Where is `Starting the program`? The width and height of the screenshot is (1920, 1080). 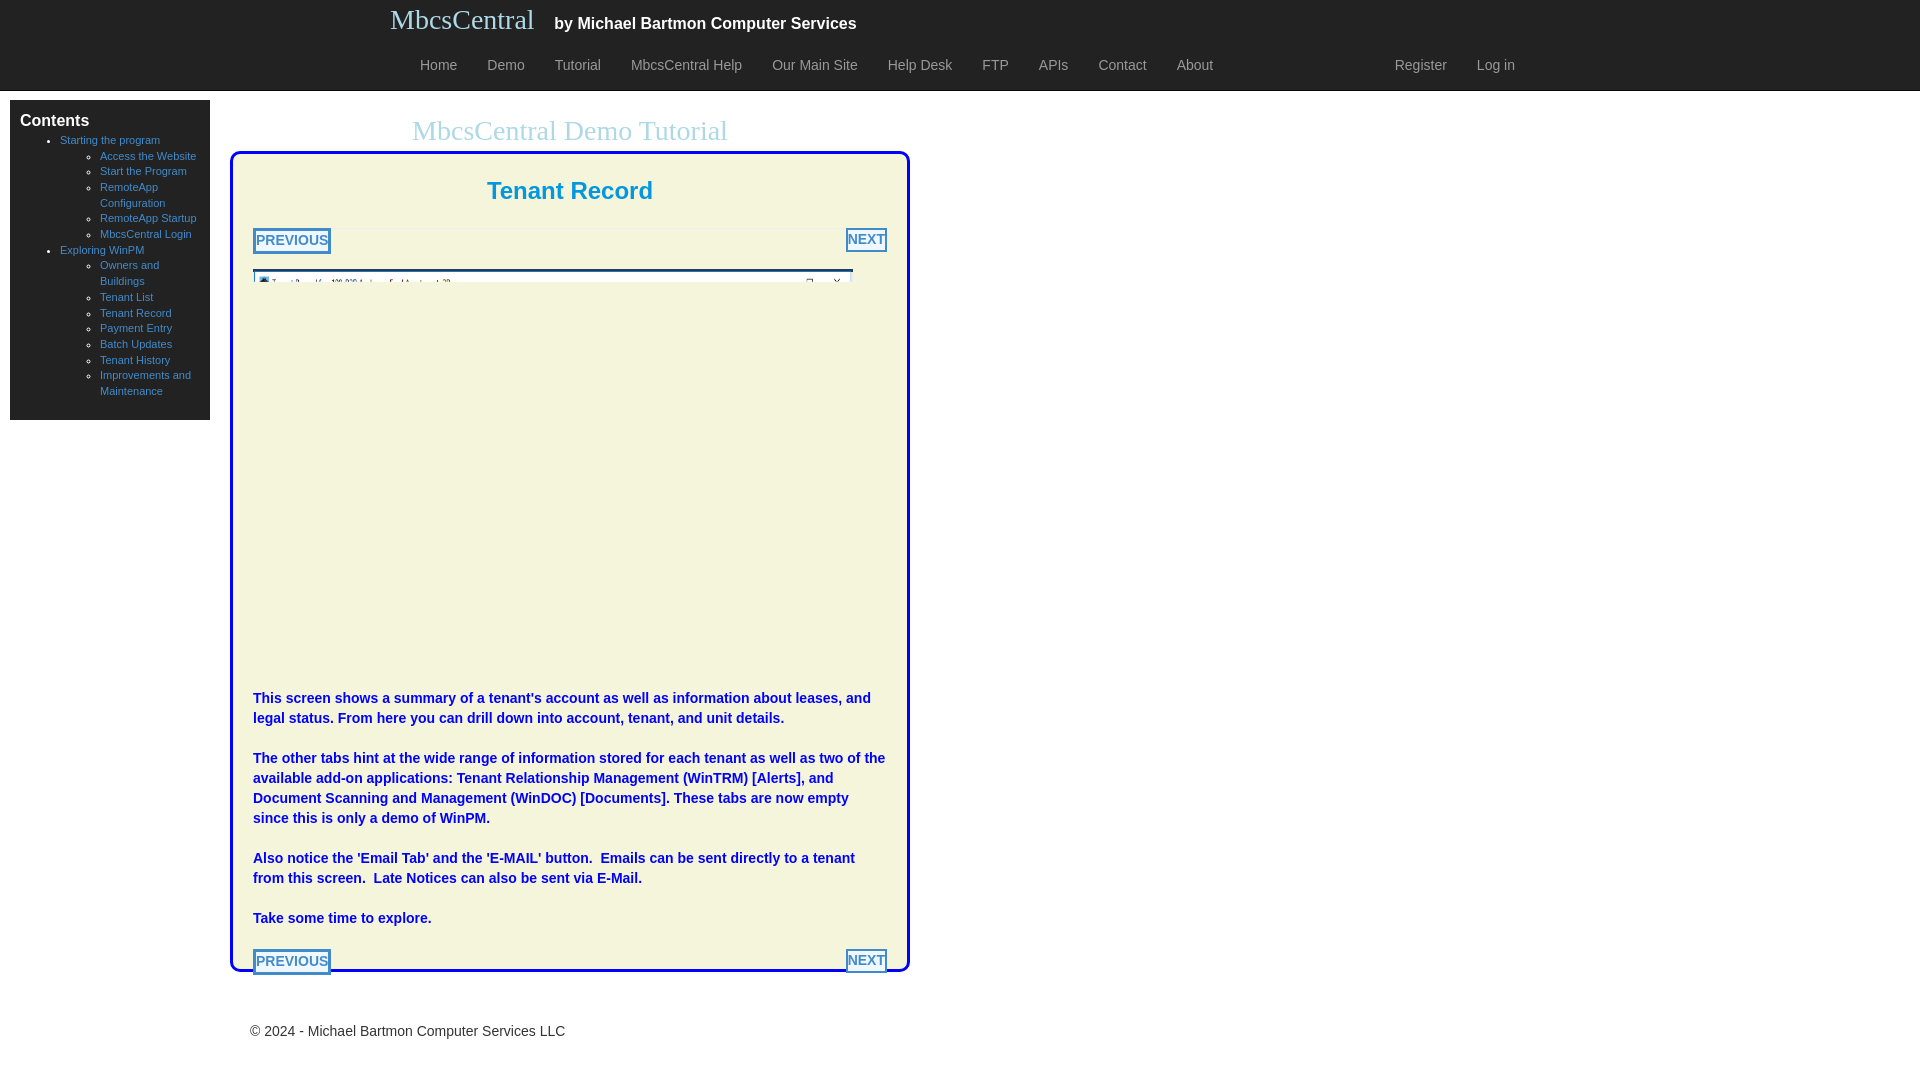
Starting the program is located at coordinates (109, 139).